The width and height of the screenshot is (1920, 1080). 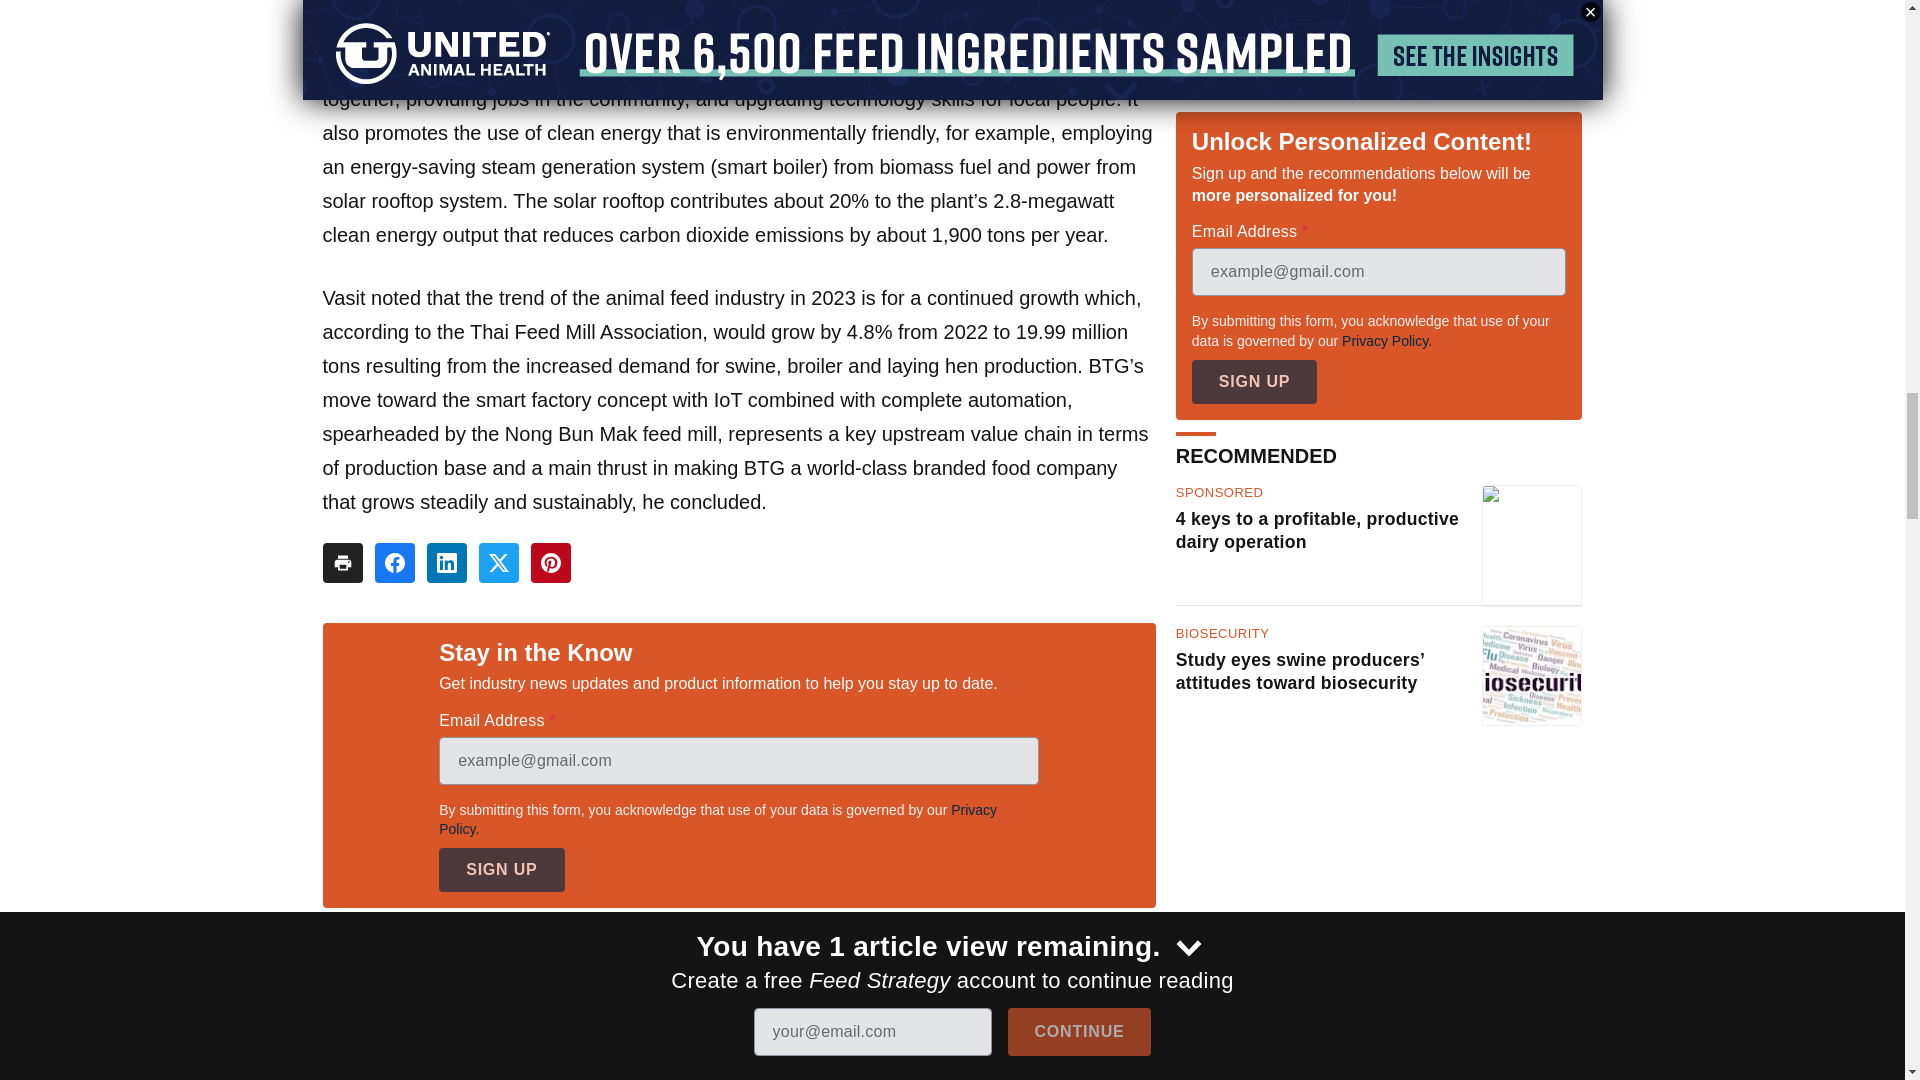 What do you see at coordinates (446, 563) in the screenshot?
I see `Share To linkedin` at bounding box center [446, 563].